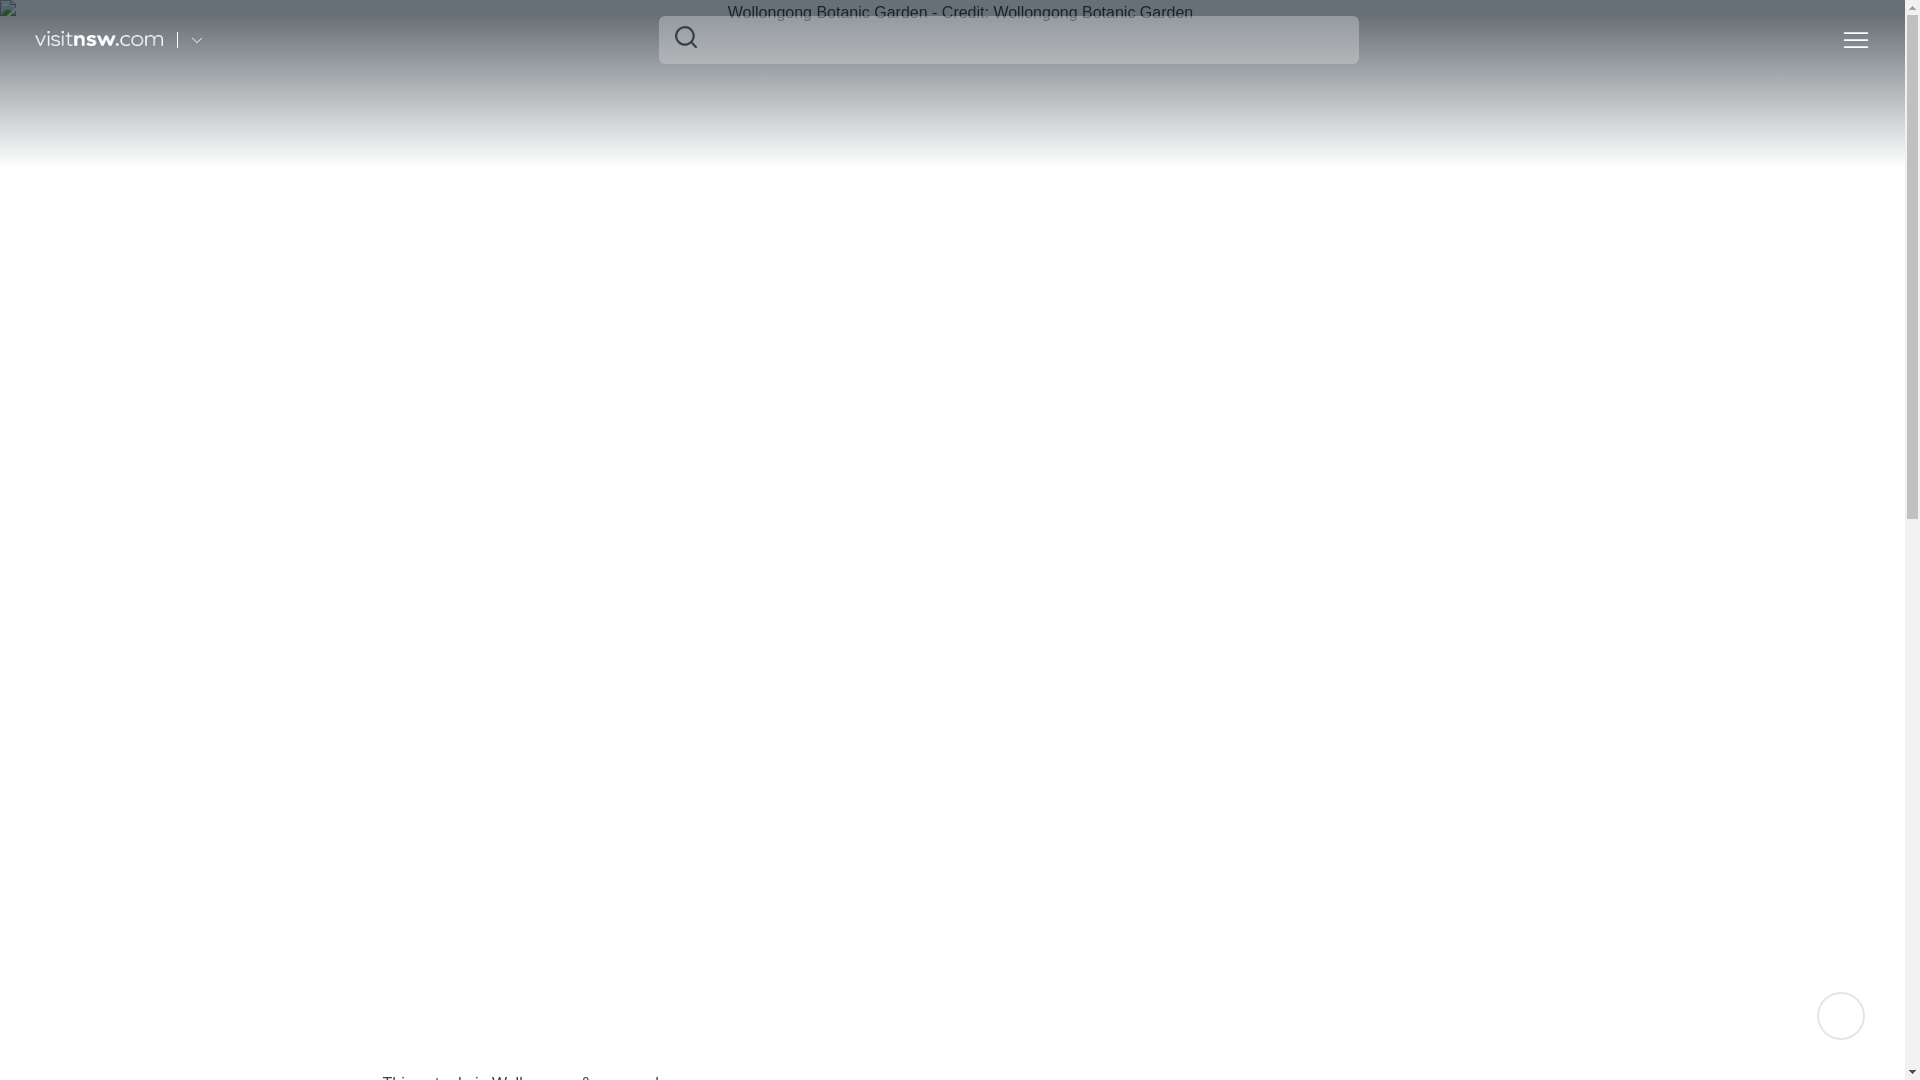  I want to click on Submit the search query., so click(686, 36).